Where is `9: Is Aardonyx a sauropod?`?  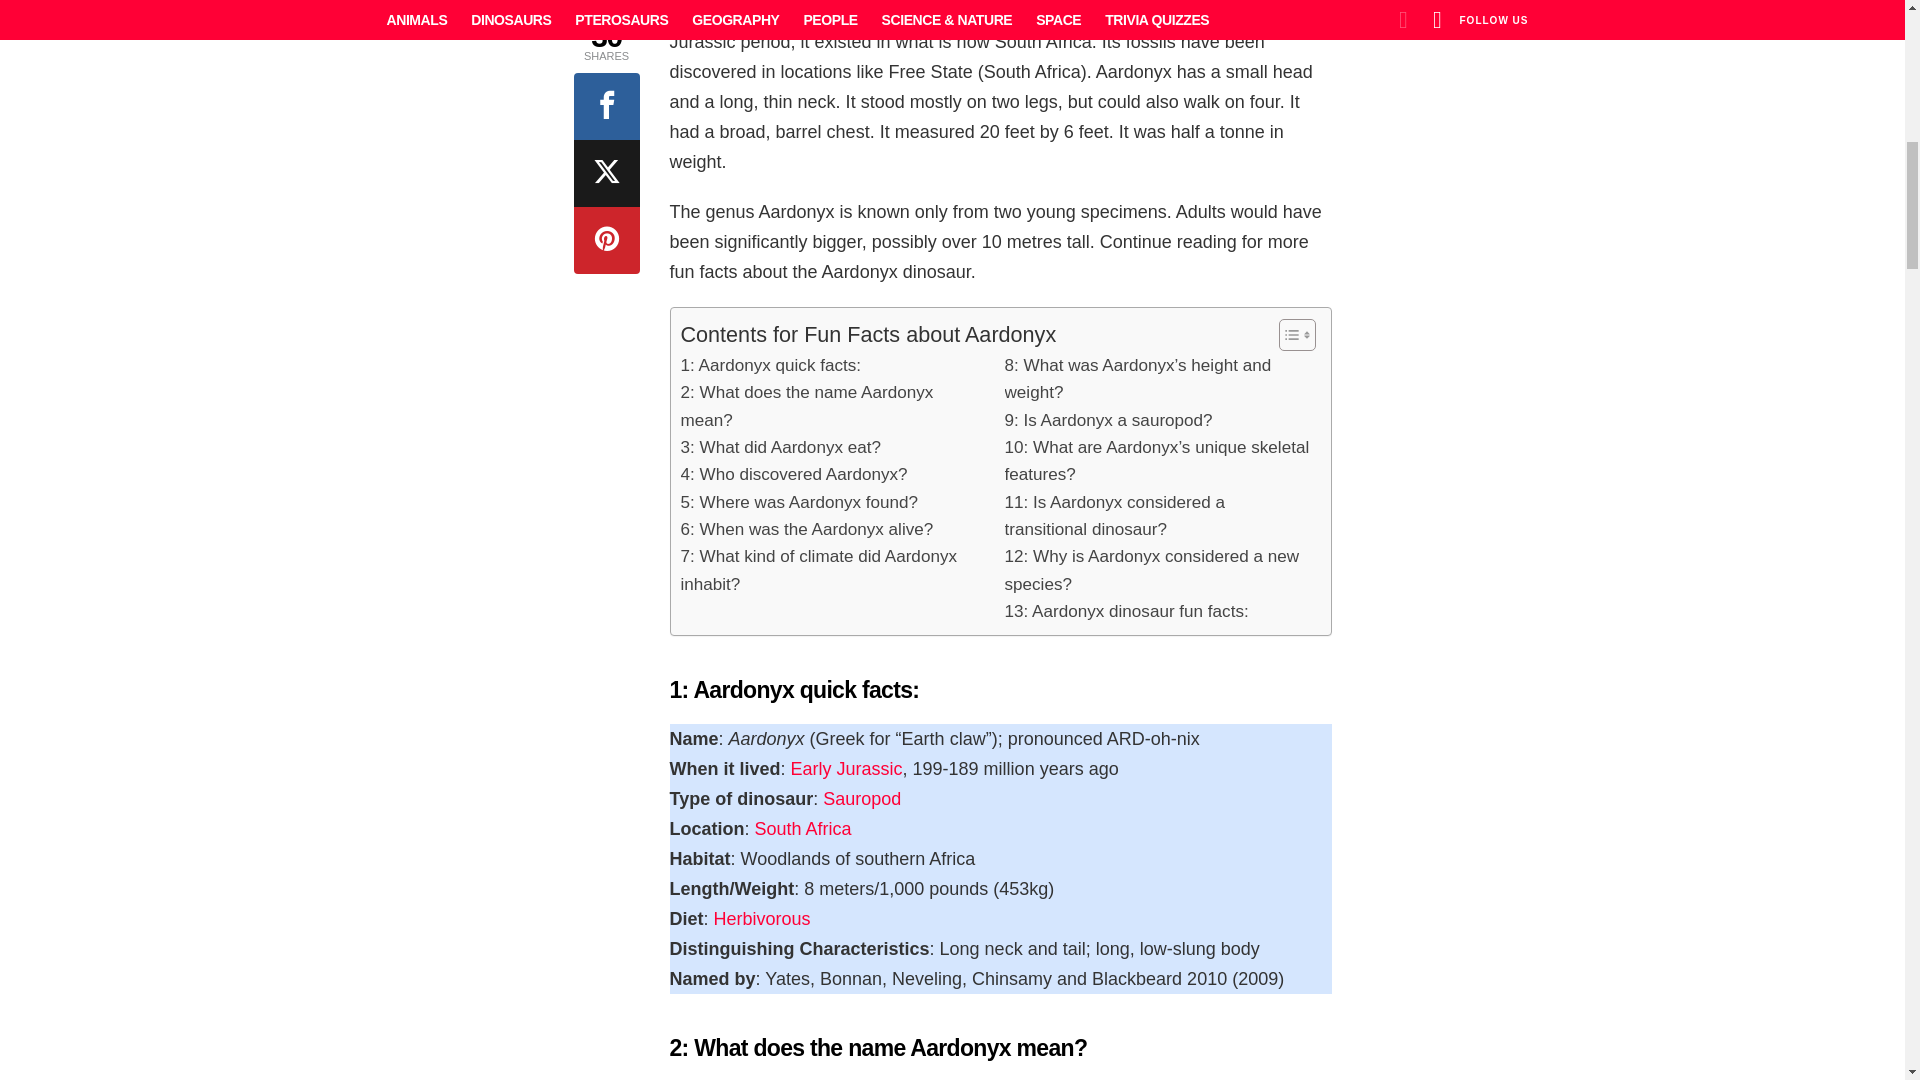
9: Is Aardonyx a sauropod? is located at coordinates (1108, 420).